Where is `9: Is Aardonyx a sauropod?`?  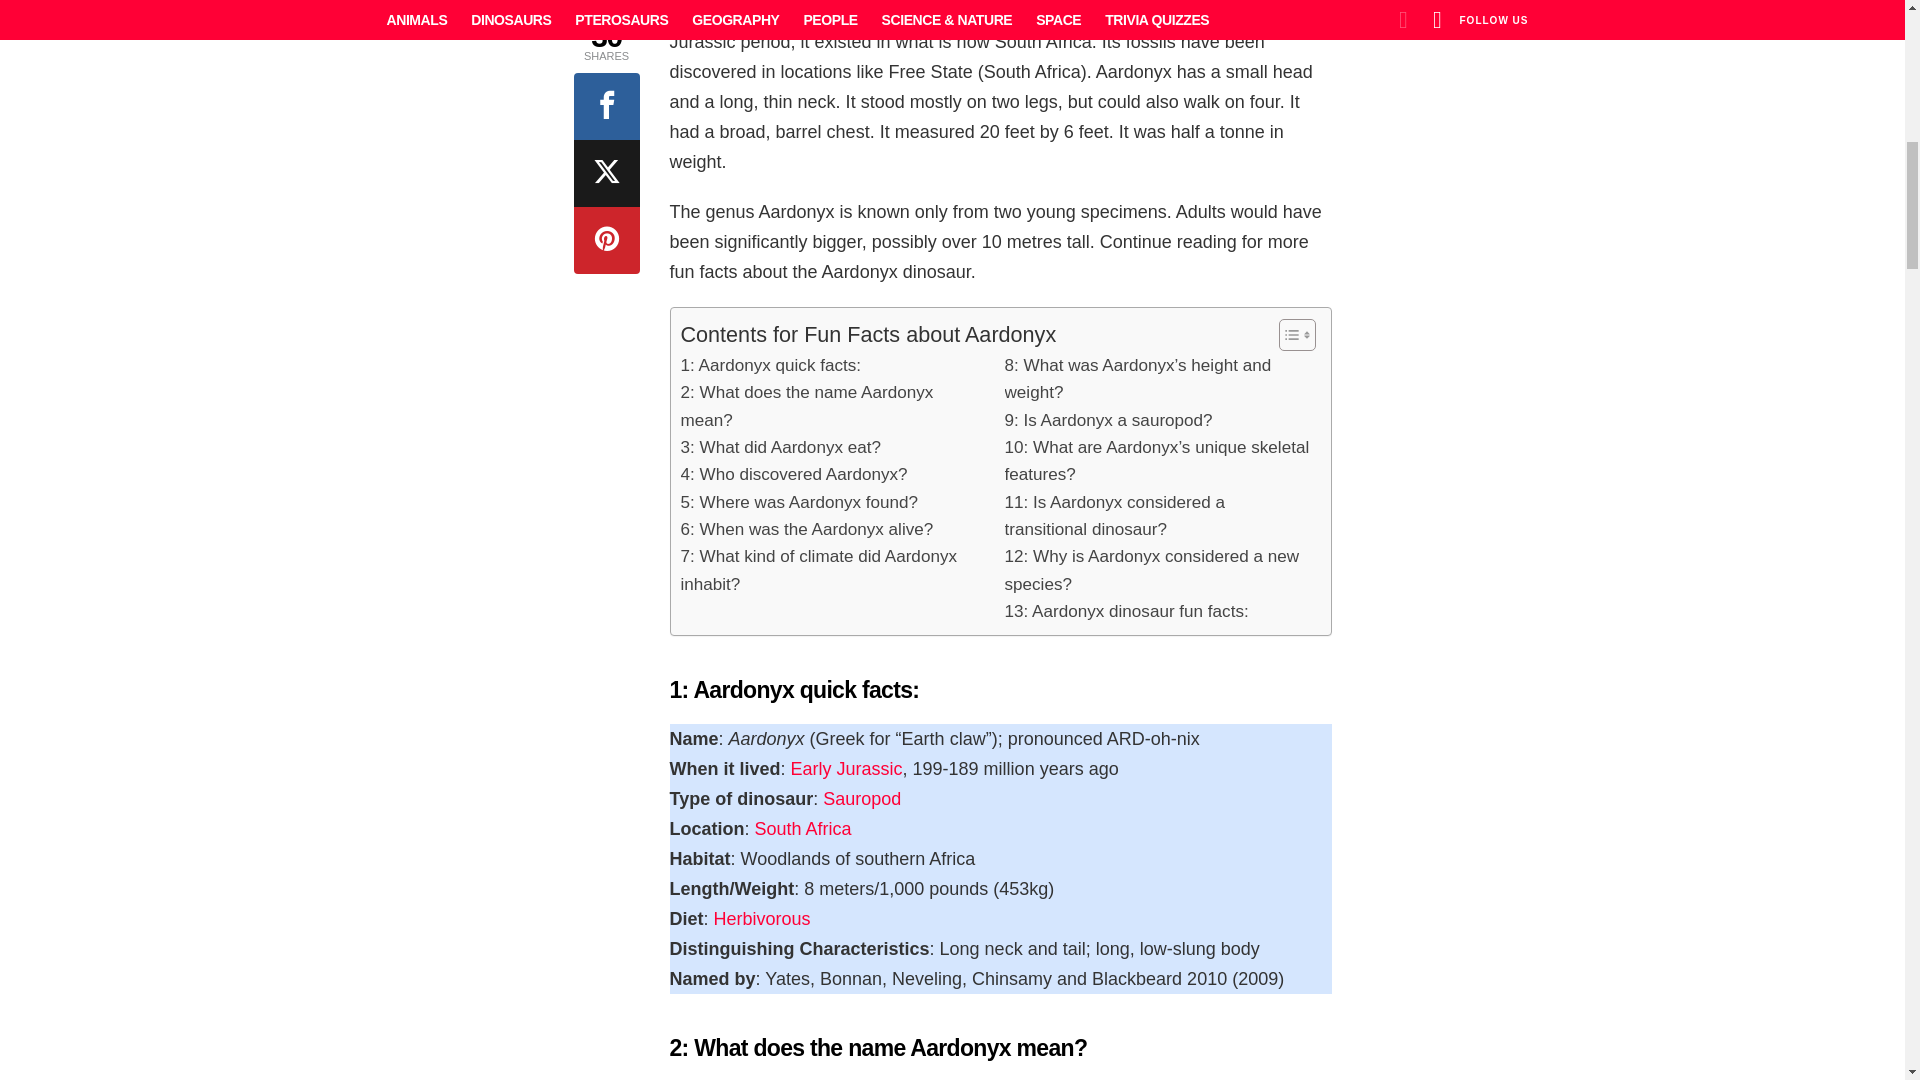
9: Is Aardonyx a sauropod? is located at coordinates (1108, 420).